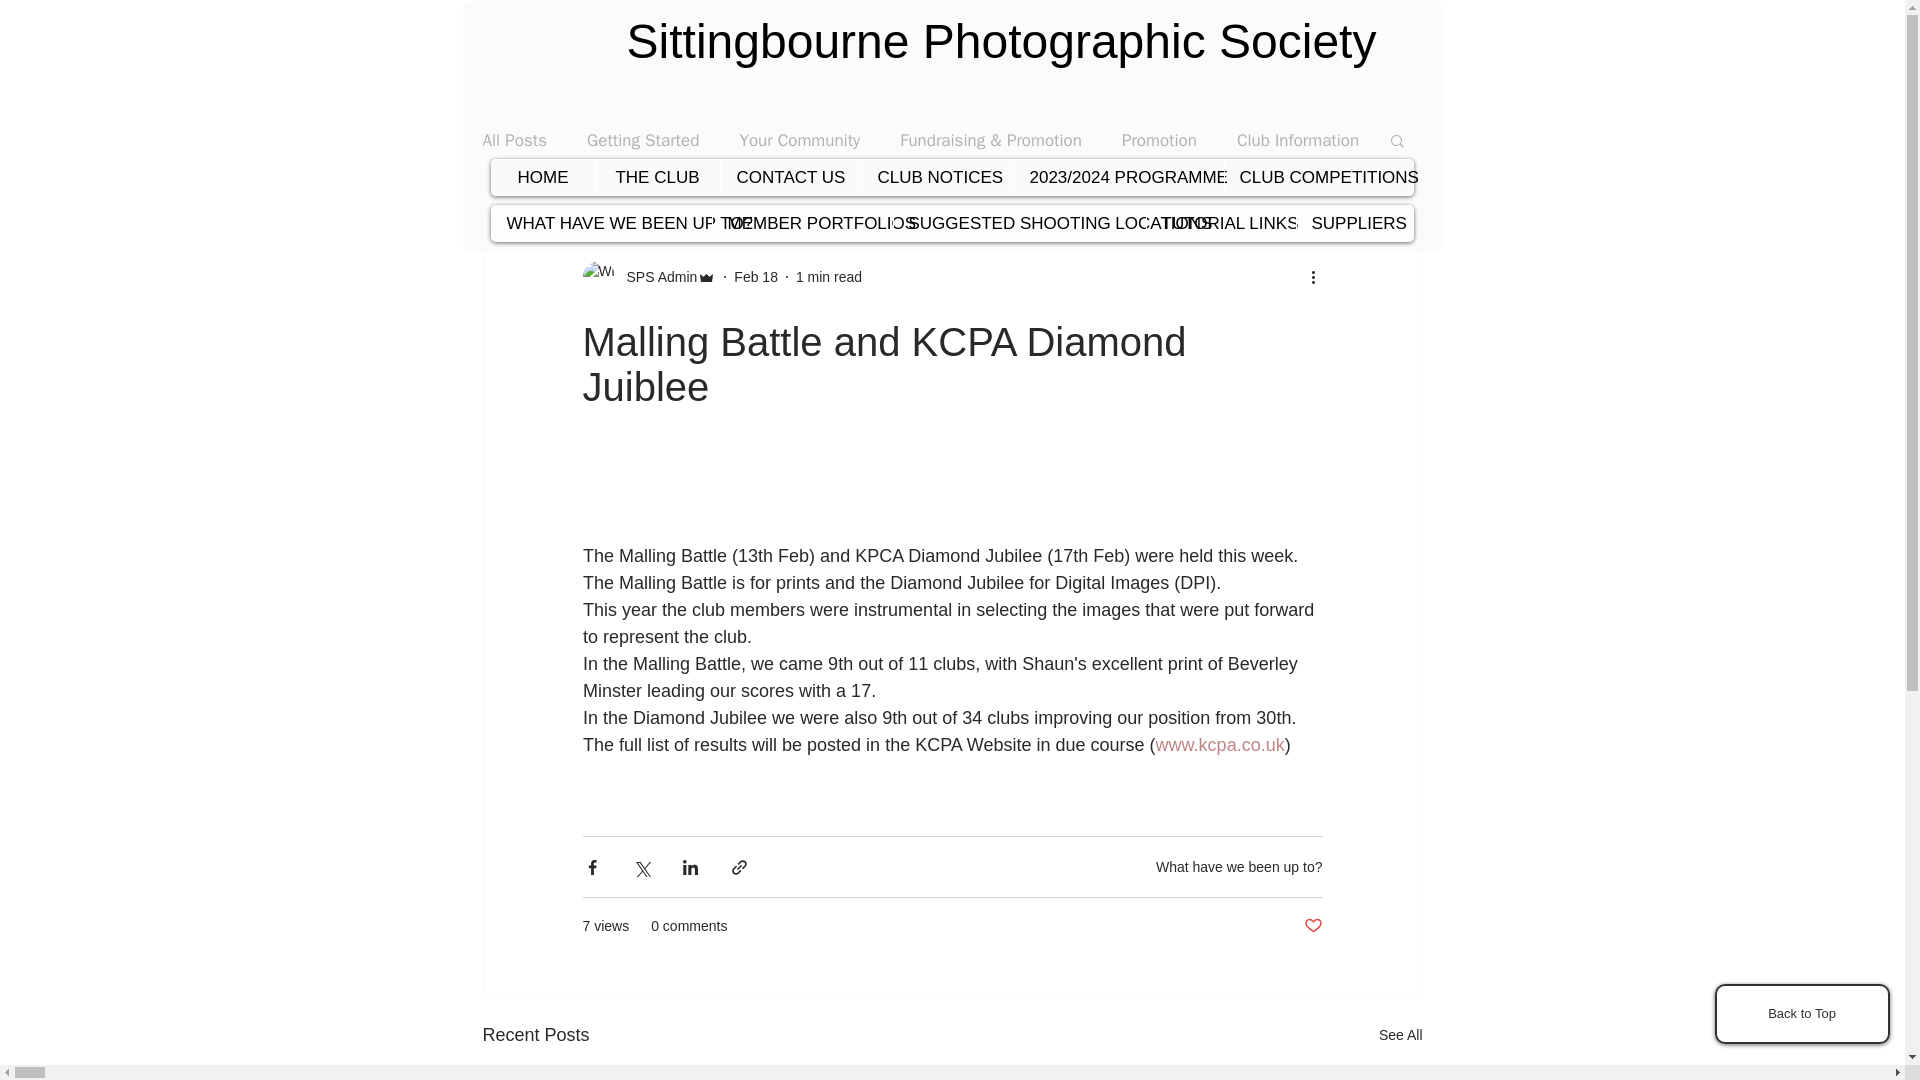  Describe the element at coordinates (1400, 1034) in the screenshot. I see `See All` at that location.